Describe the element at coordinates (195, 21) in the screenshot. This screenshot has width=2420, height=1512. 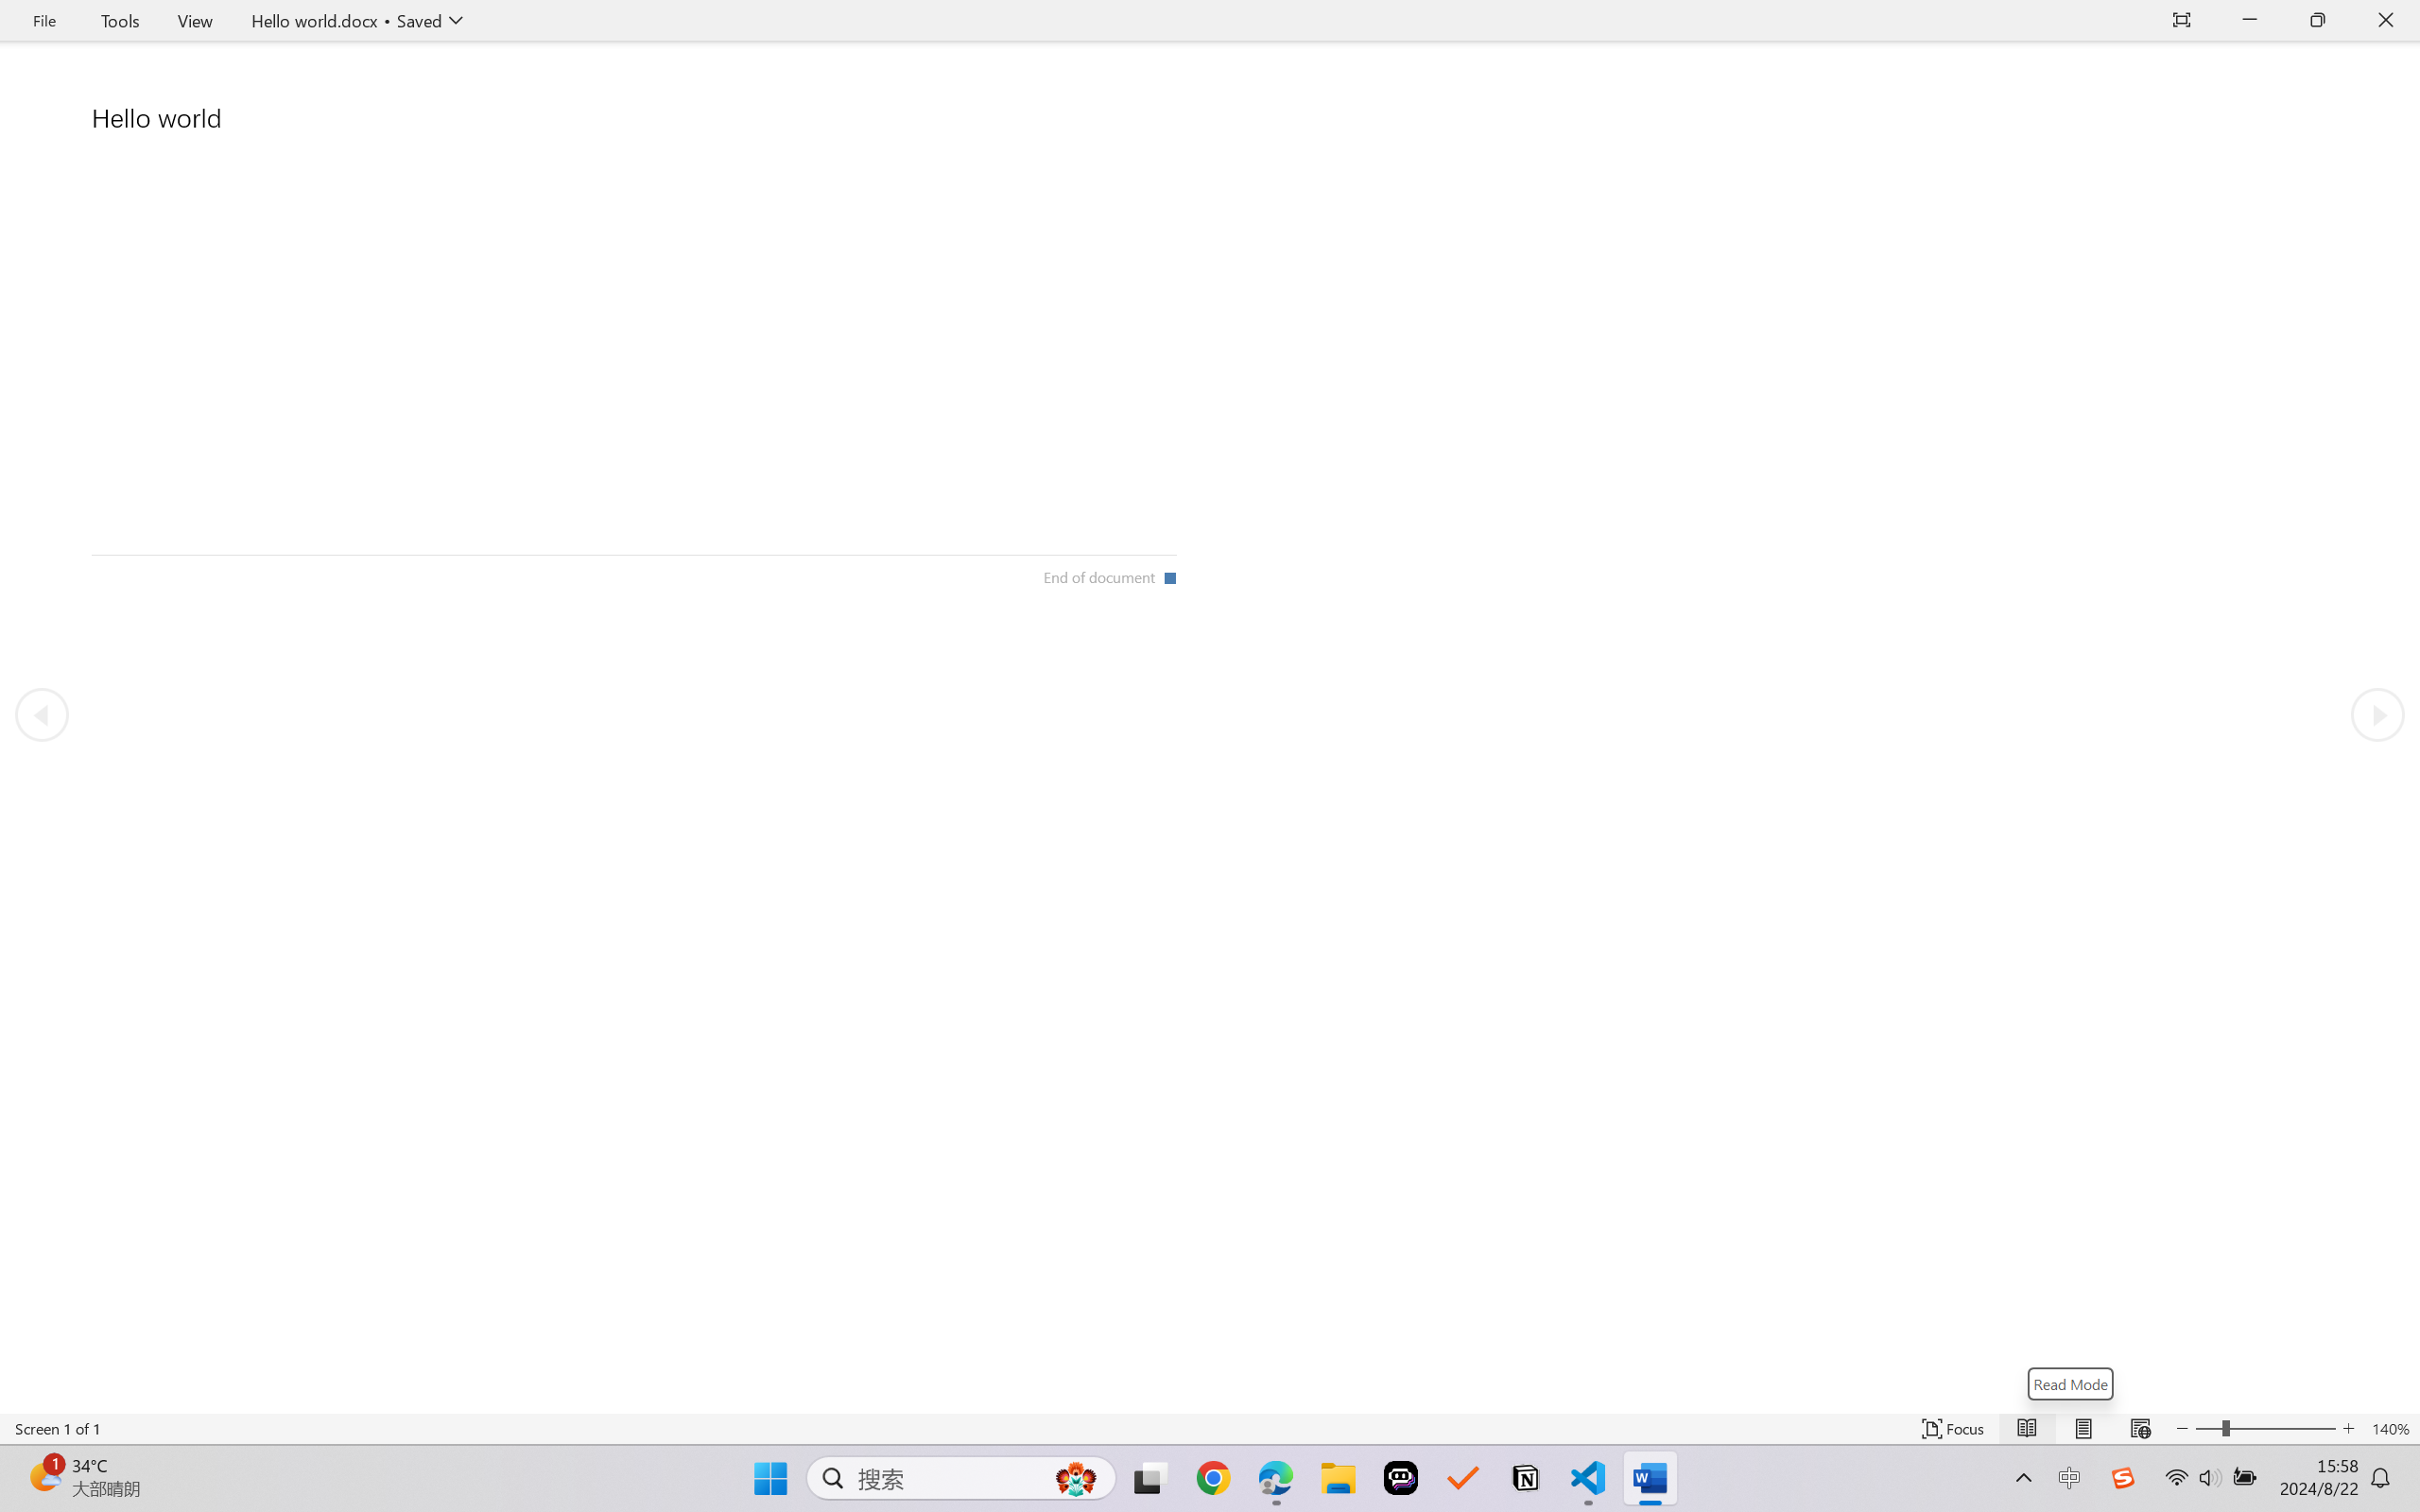
I see `View` at that location.